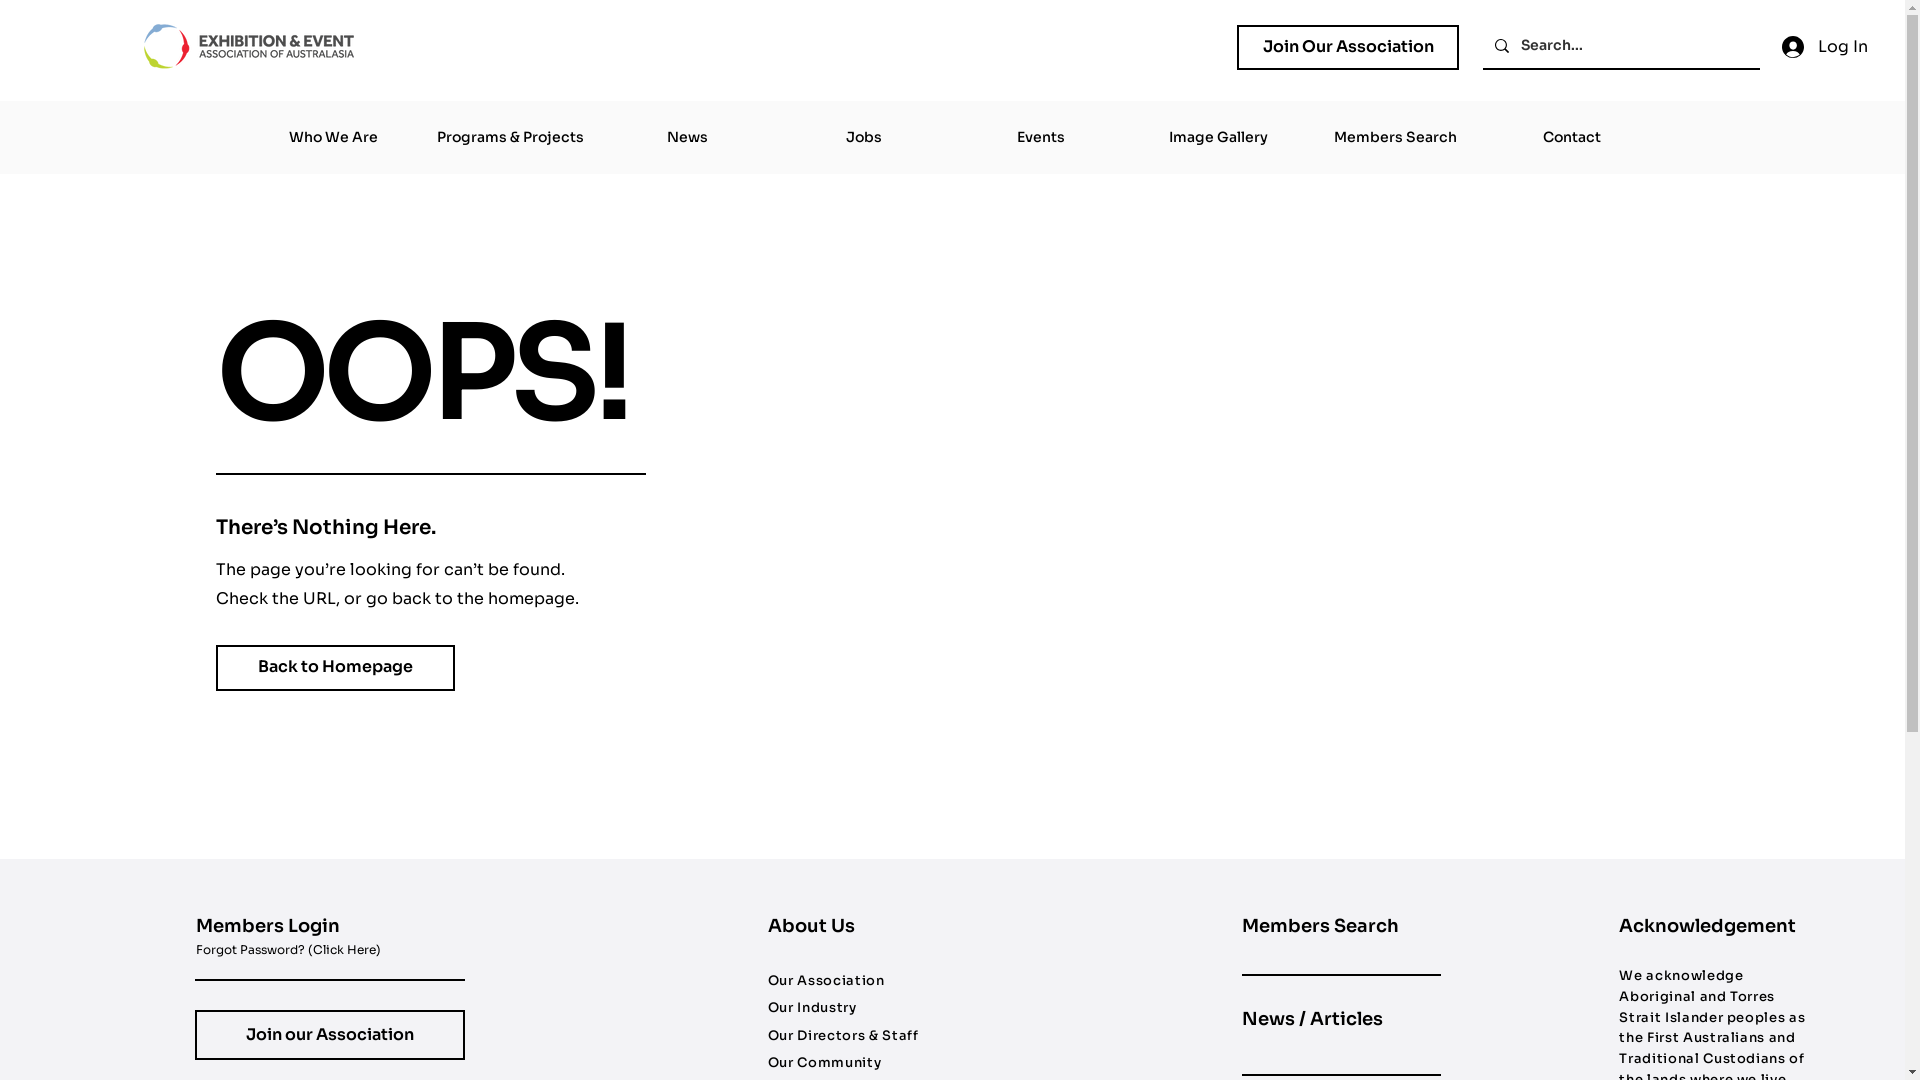  I want to click on Members Search, so click(1394, 138).